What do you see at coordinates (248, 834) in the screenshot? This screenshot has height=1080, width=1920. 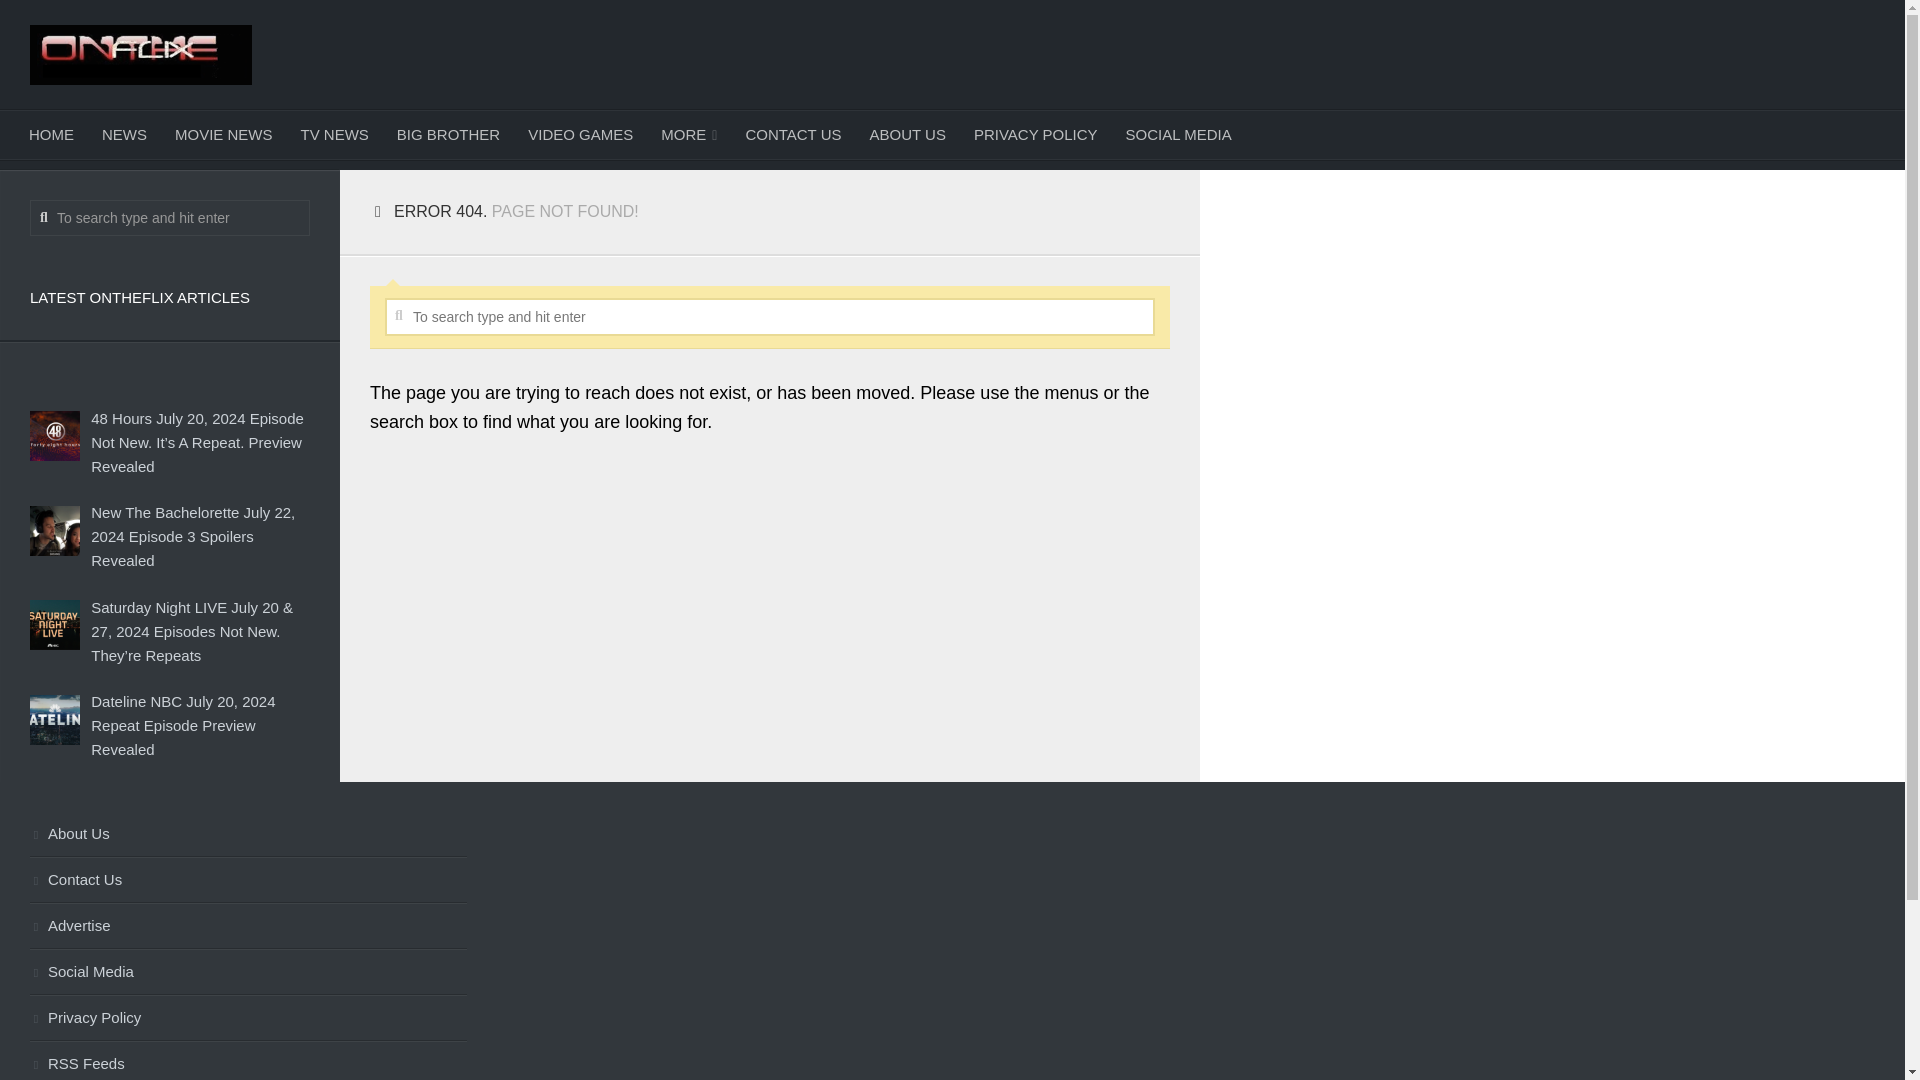 I see `About Us` at bounding box center [248, 834].